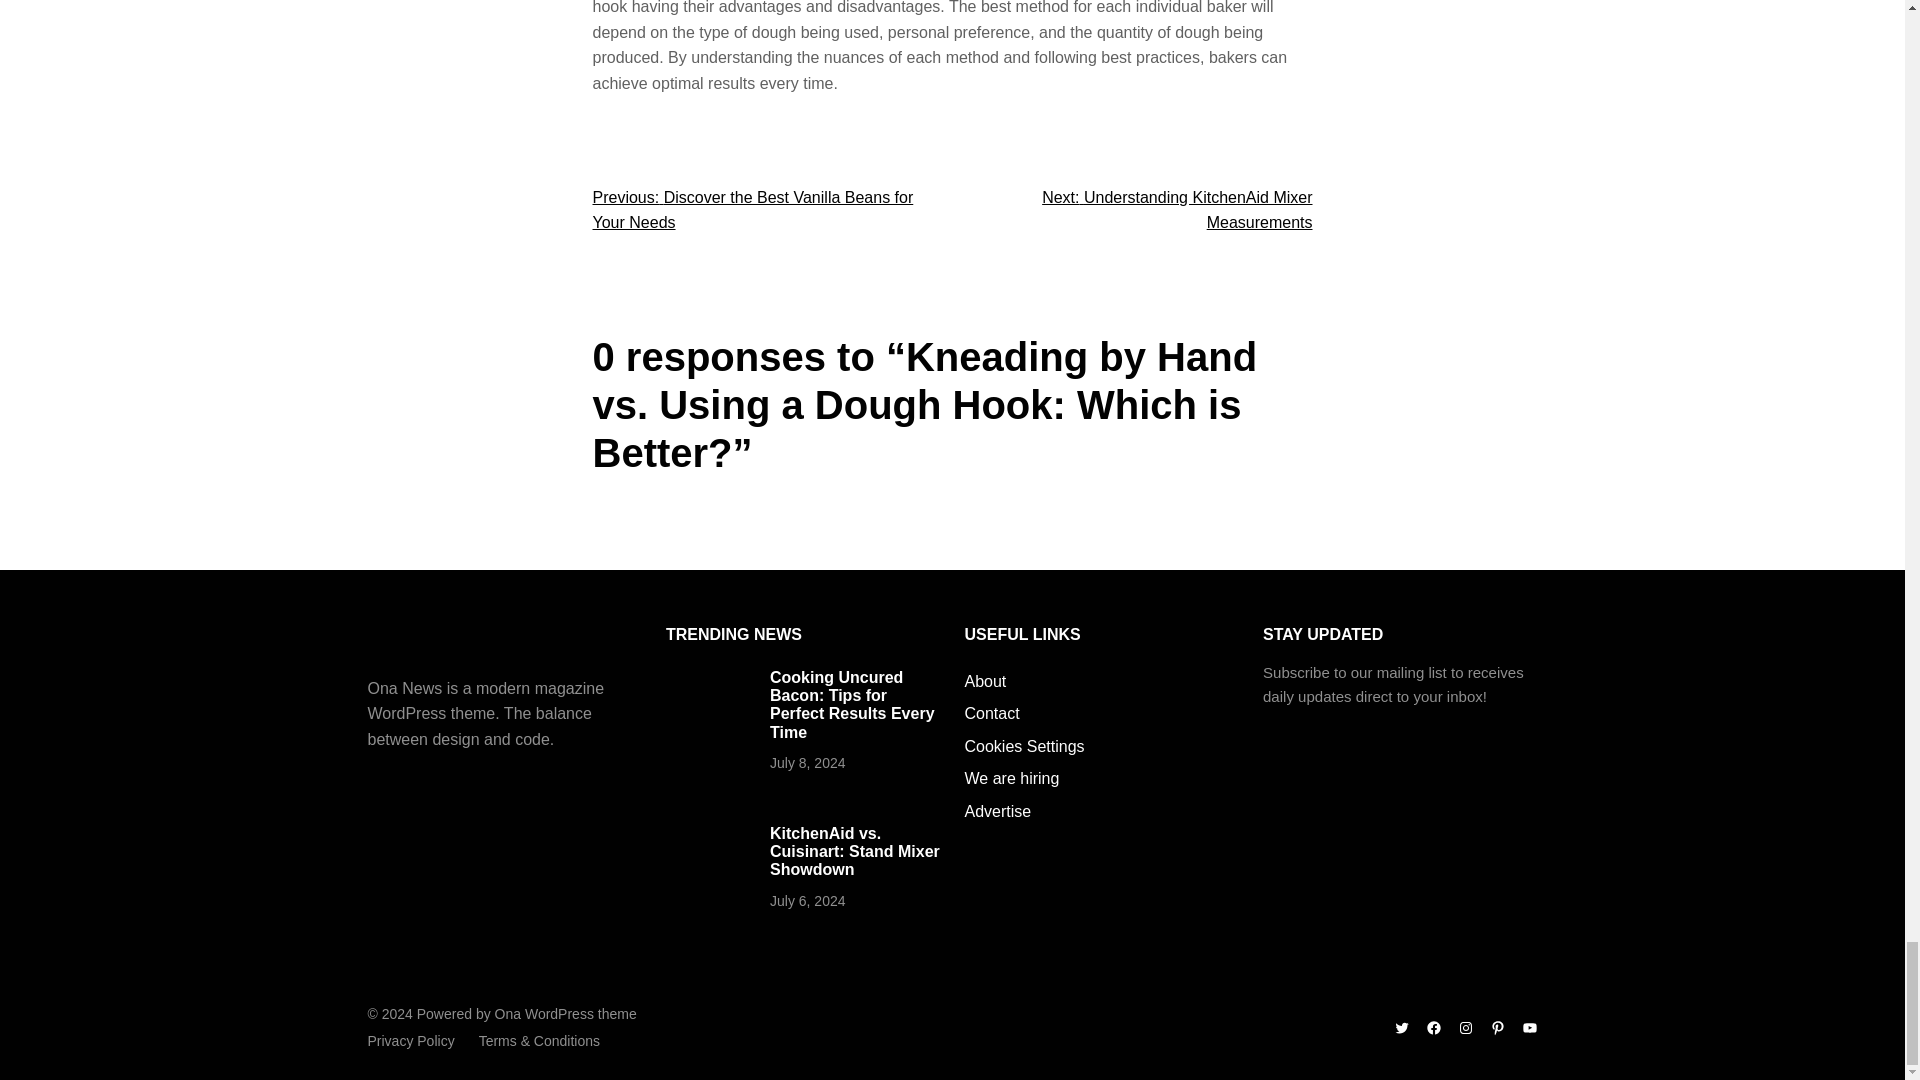 This screenshot has width=1920, height=1080. Describe the element at coordinates (1466, 1027) in the screenshot. I see `Instagram` at that location.